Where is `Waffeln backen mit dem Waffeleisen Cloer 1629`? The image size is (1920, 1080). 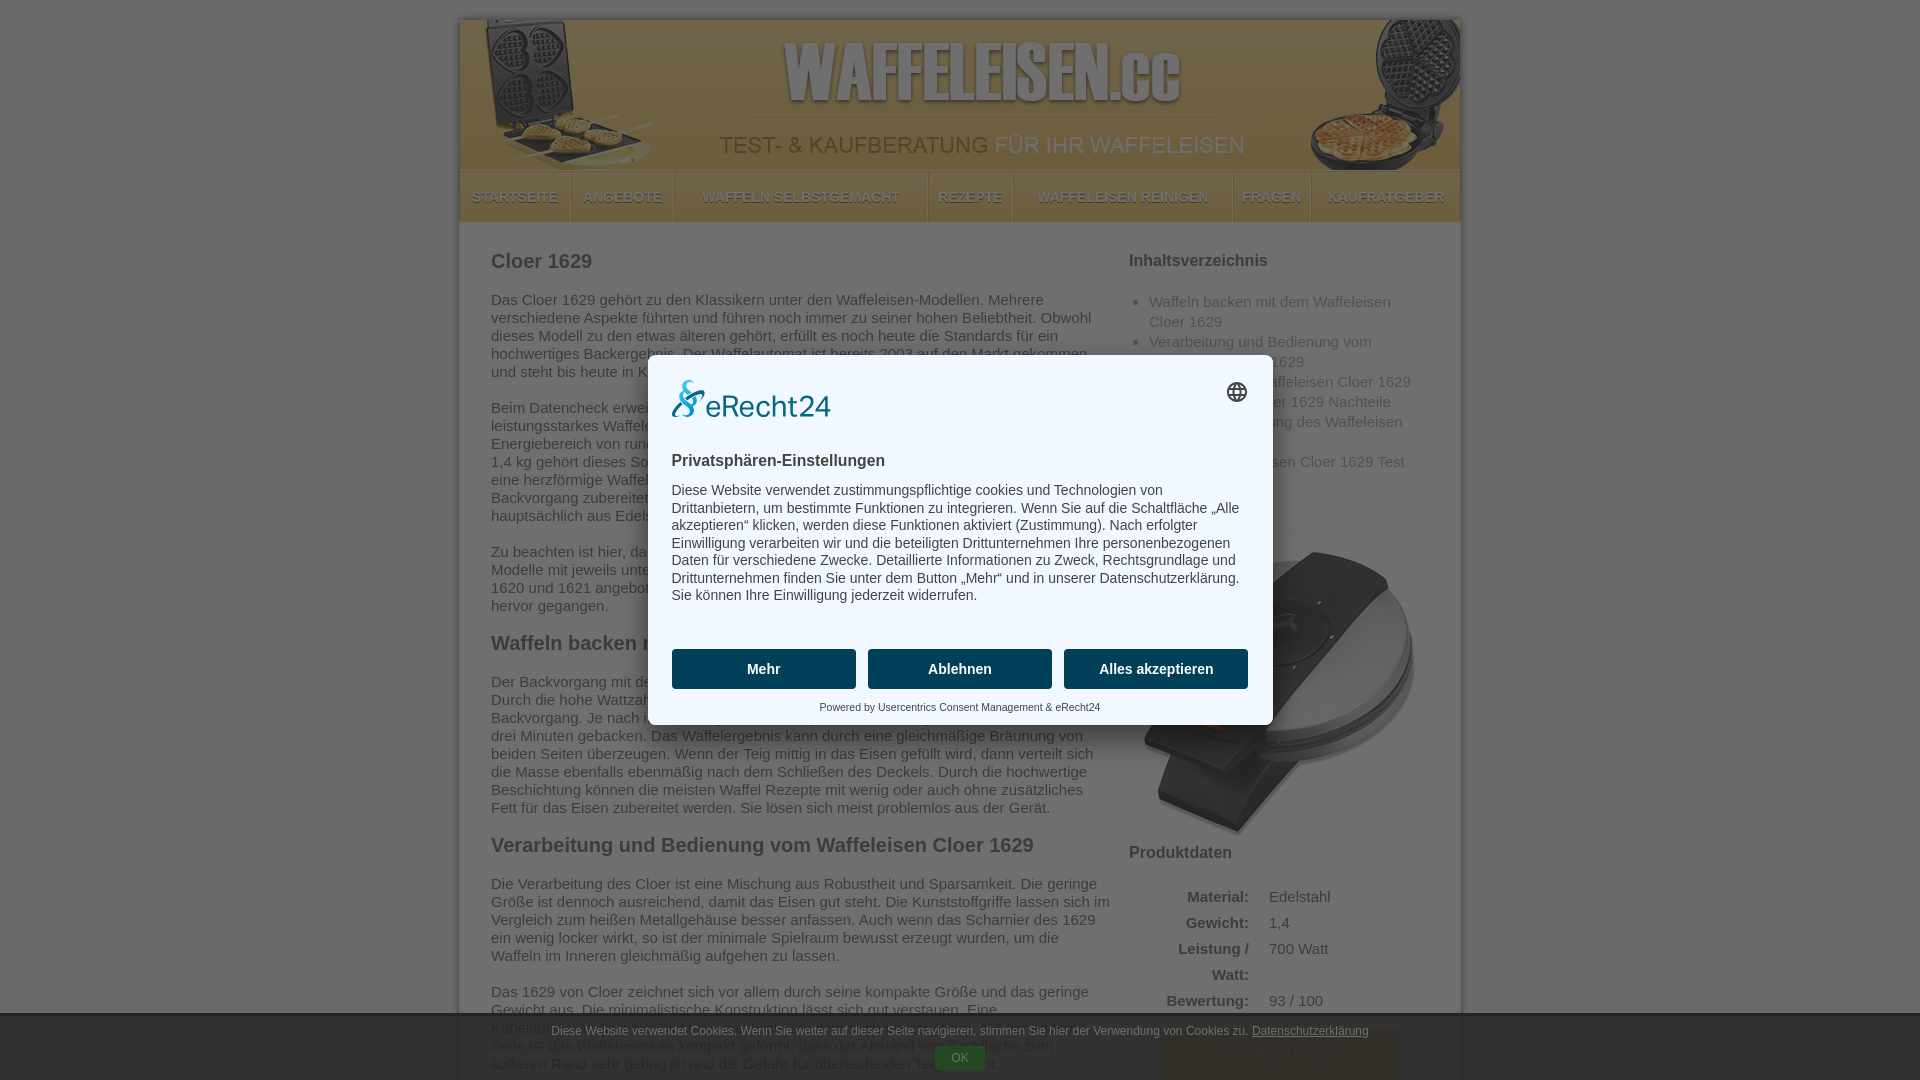 Waffeln backen mit dem Waffeleisen Cloer 1629 is located at coordinates (1270, 312).